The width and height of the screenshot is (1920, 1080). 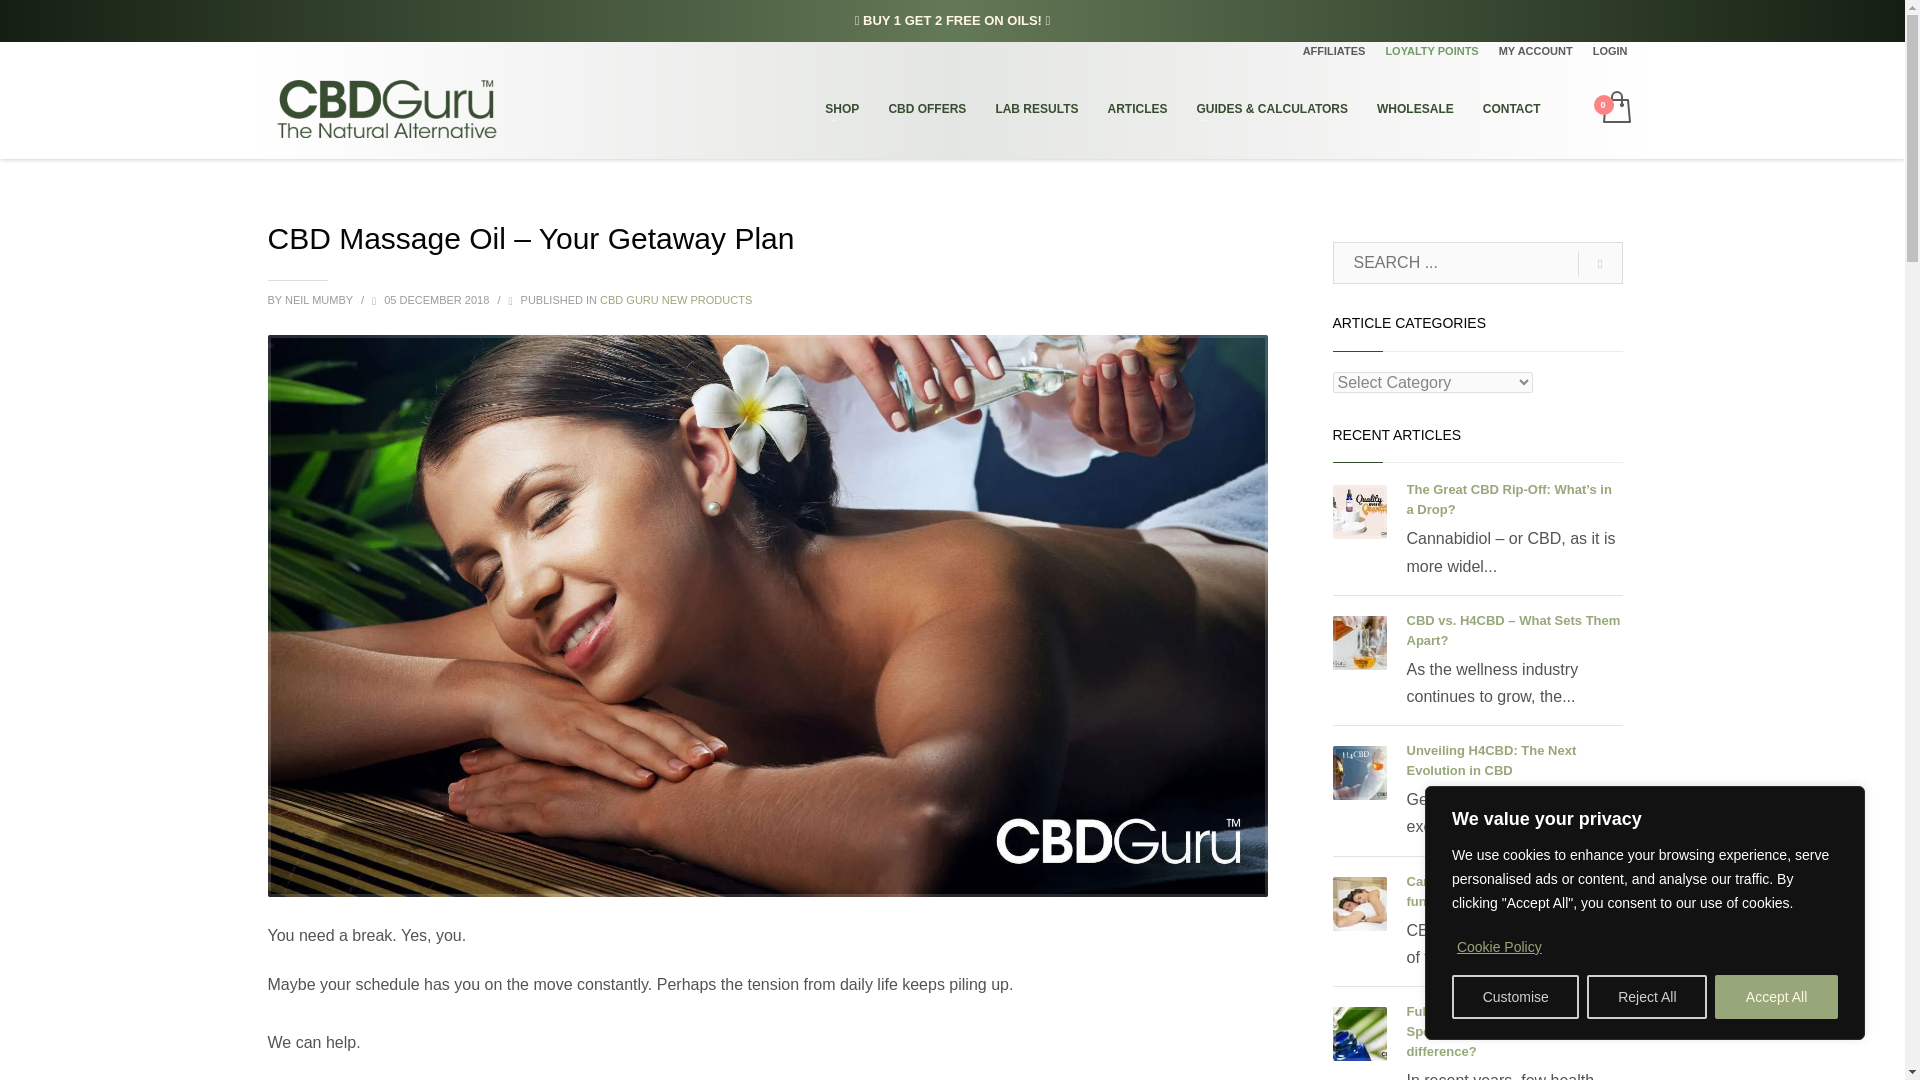 What do you see at coordinates (1614, 108) in the screenshot?
I see `View your shopping cart` at bounding box center [1614, 108].